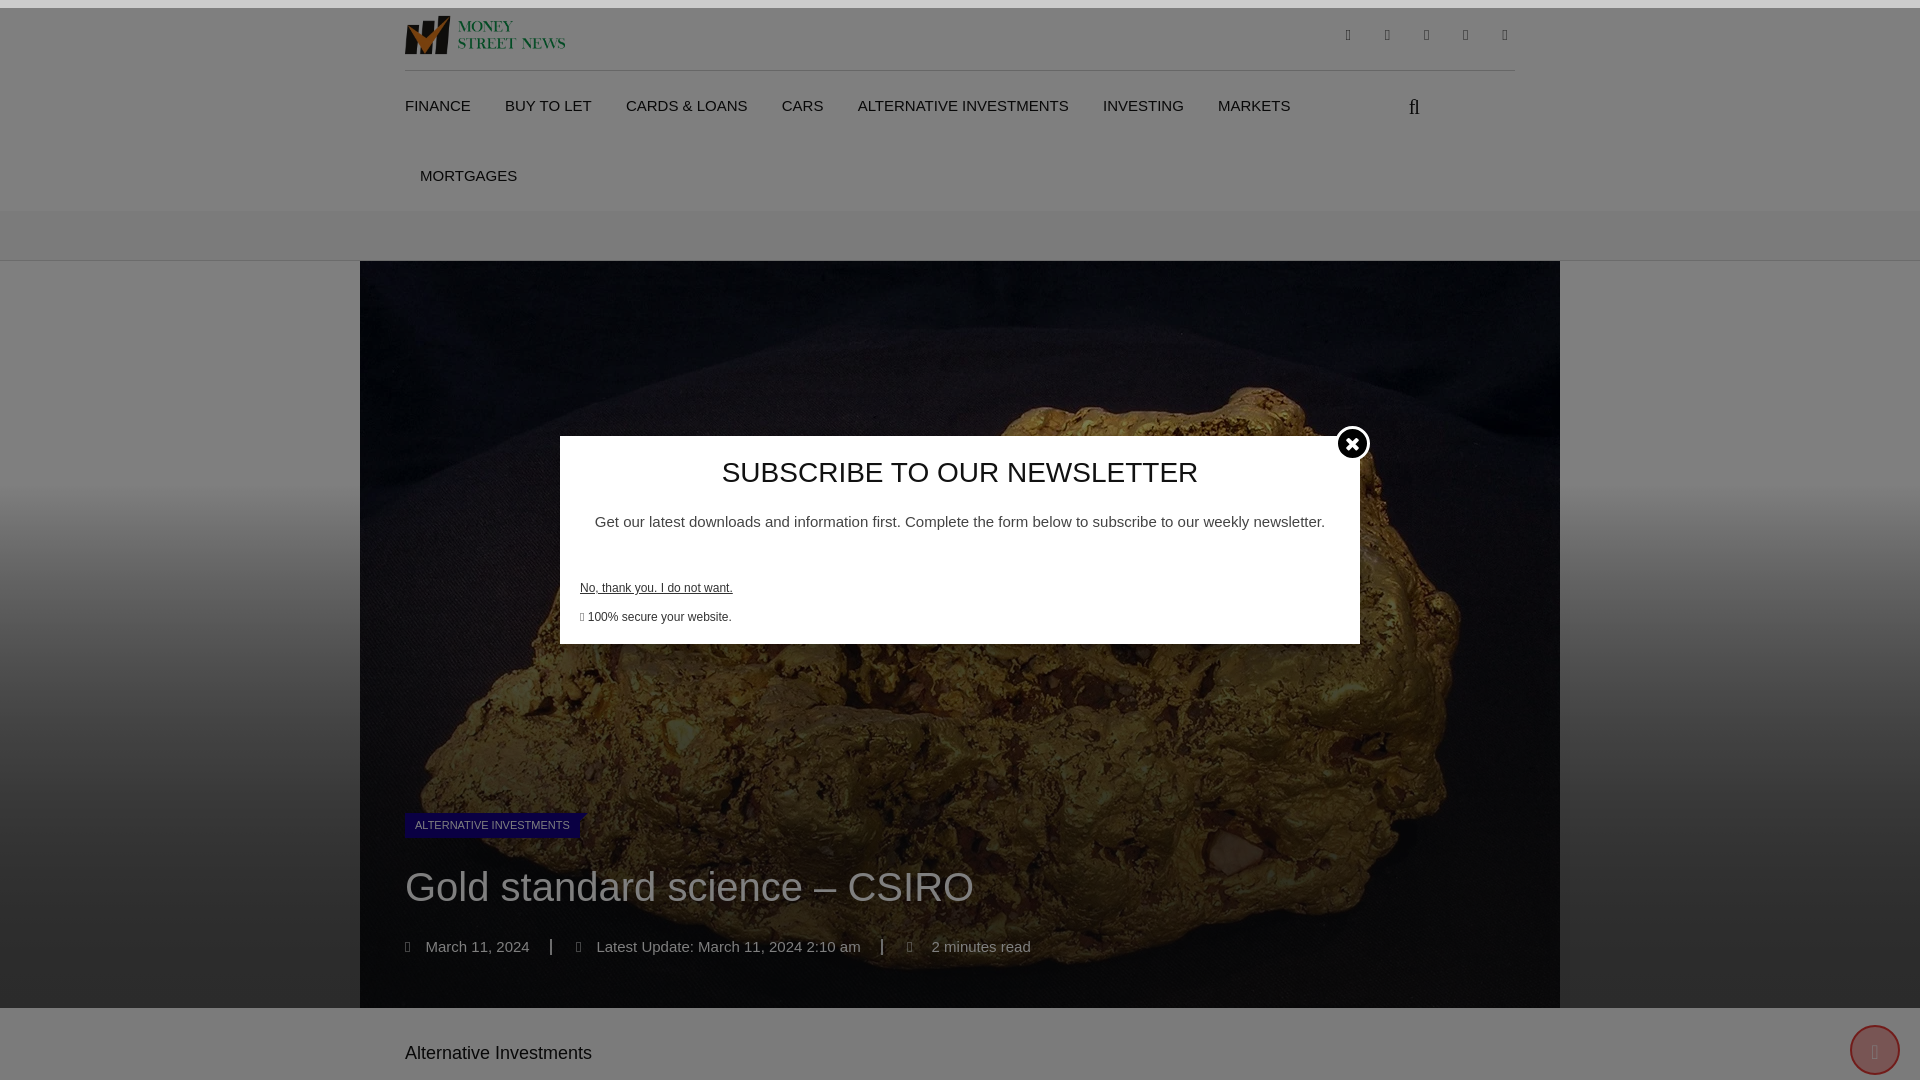 The width and height of the screenshot is (1920, 1080). Describe the element at coordinates (802, 106) in the screenshot. I see `CARS` at that location.